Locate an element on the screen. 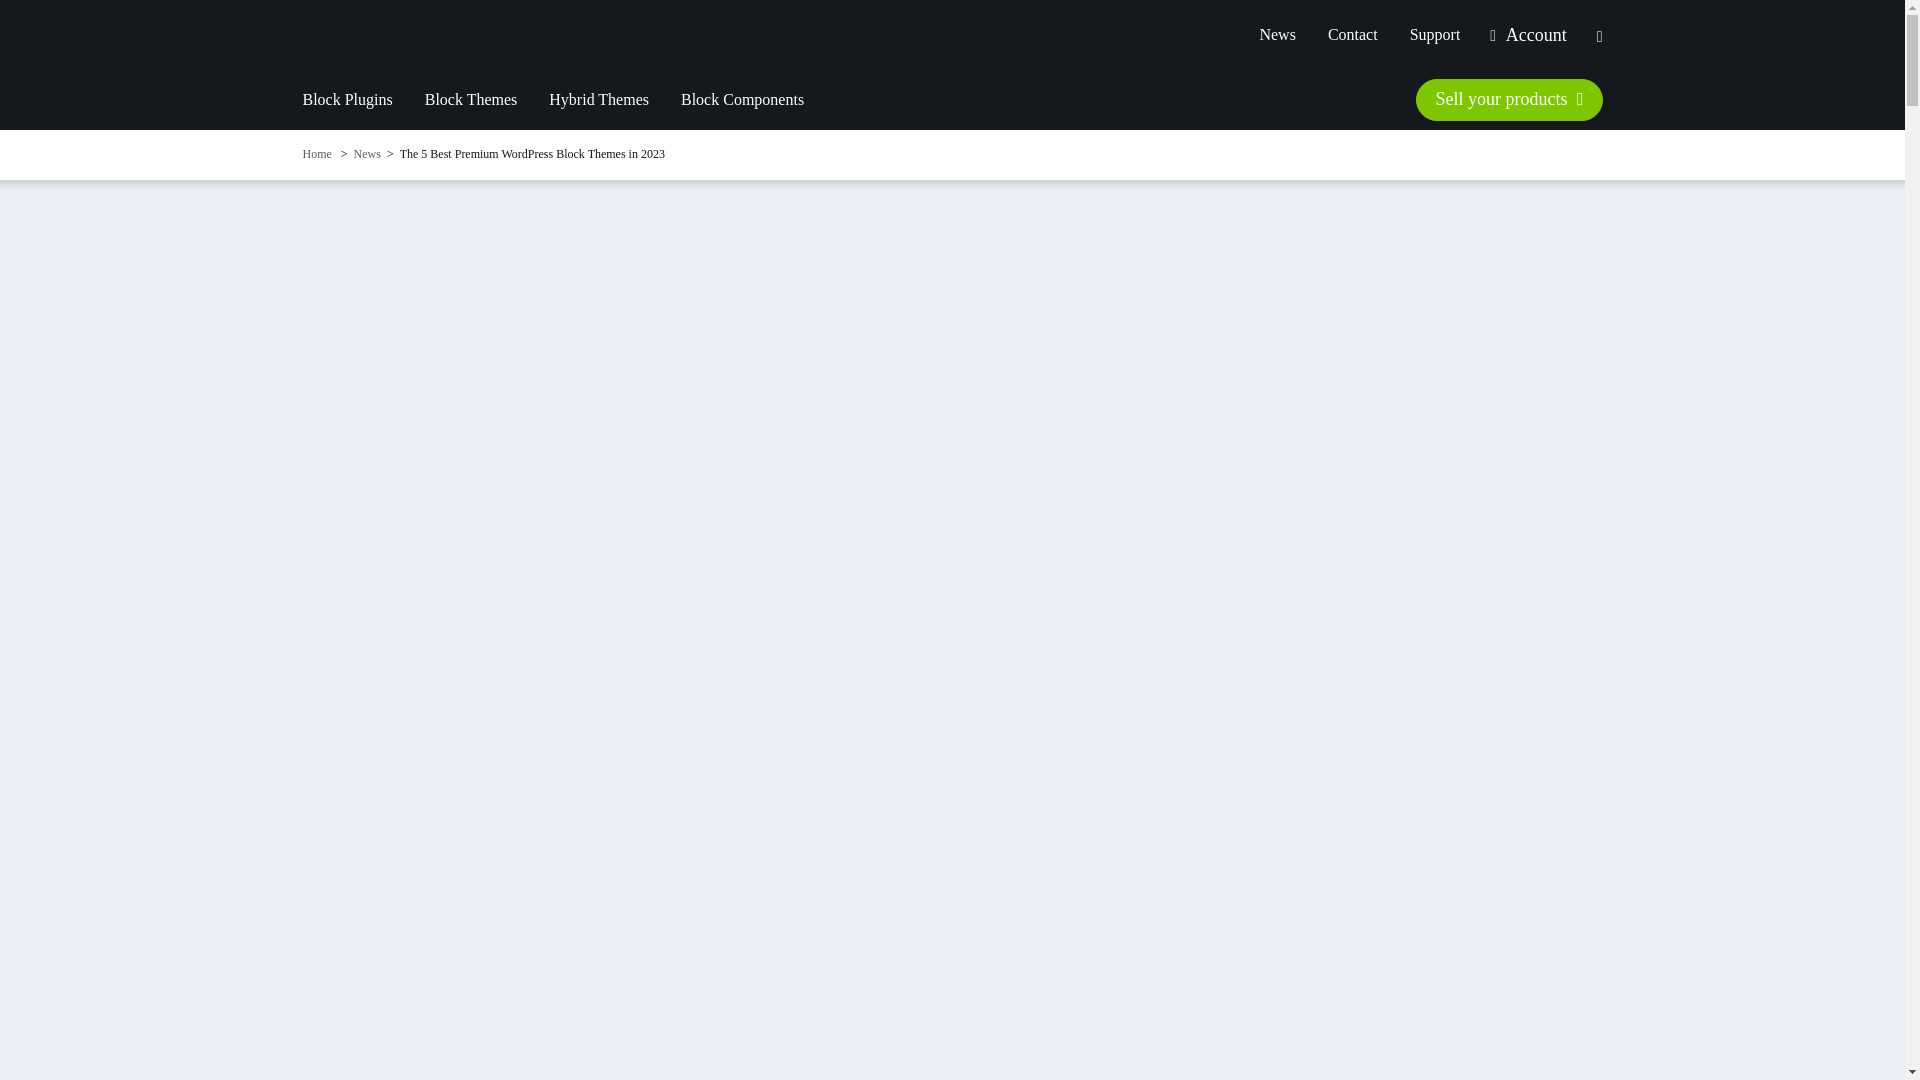  Support is located at coordinates (1427, 35).